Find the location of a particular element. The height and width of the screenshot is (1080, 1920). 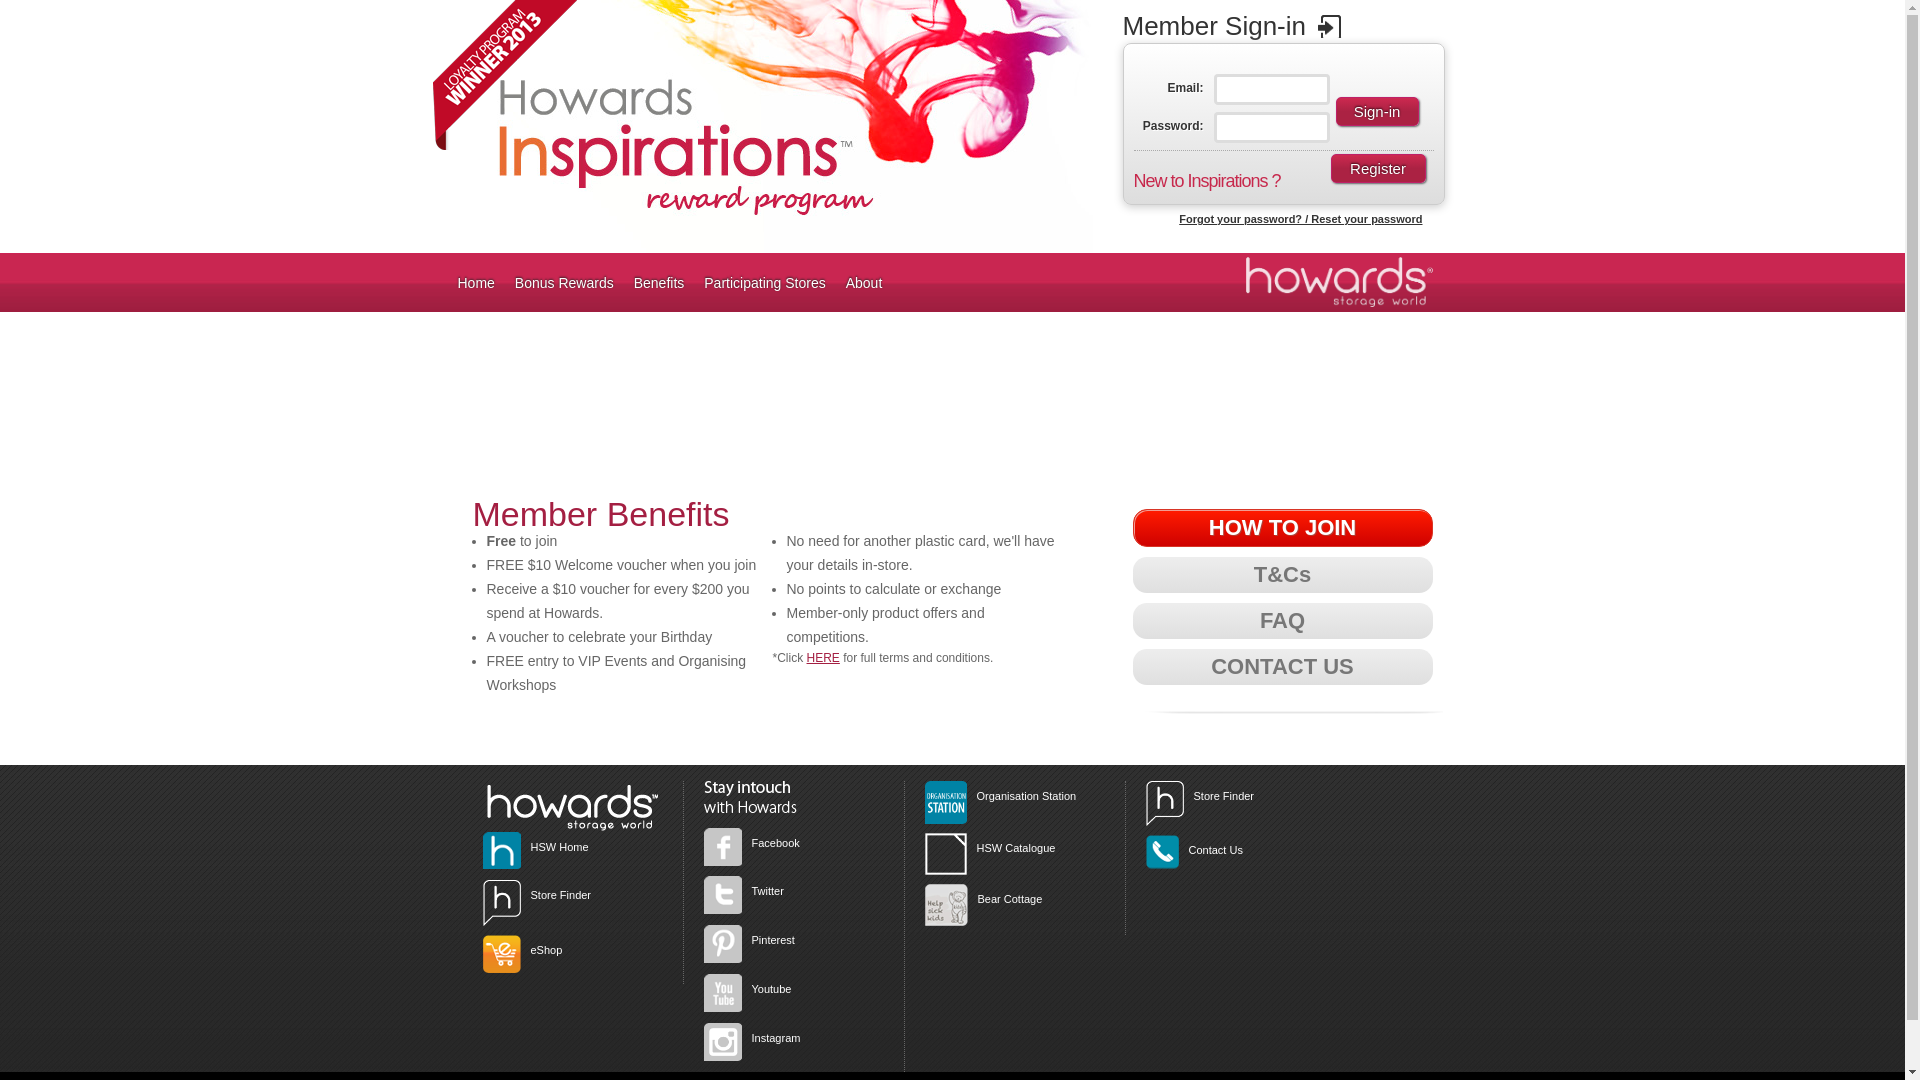

Bonus Rewards is located at coordinates (564, 282).